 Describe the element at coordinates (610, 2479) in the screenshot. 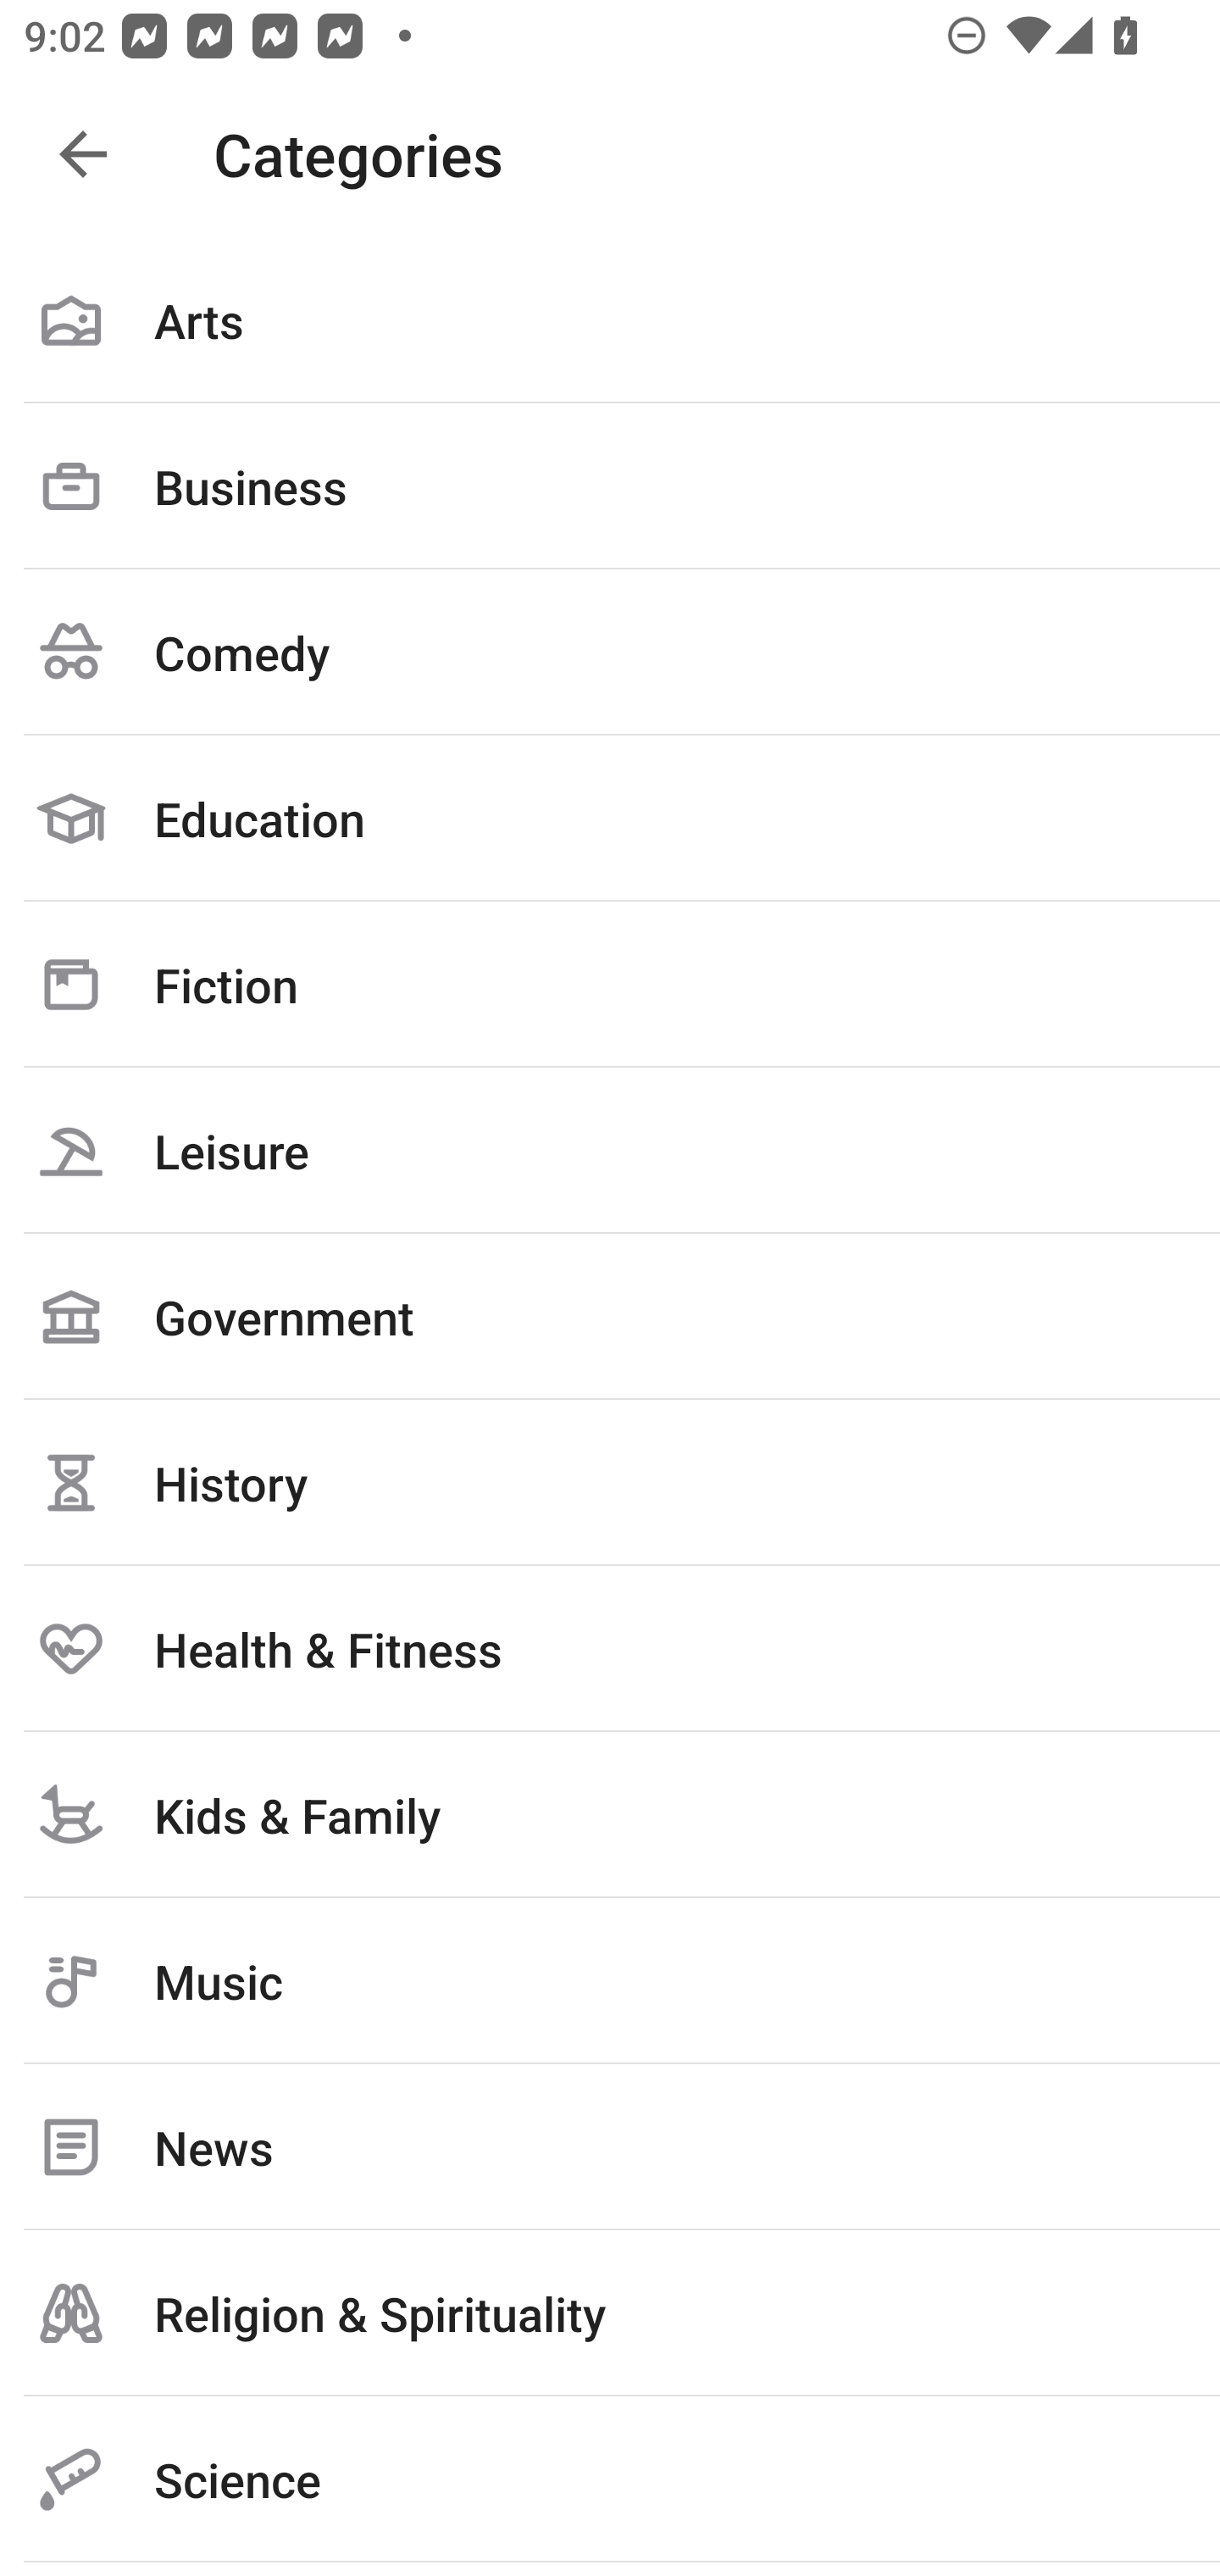

I see `Science` at that location.